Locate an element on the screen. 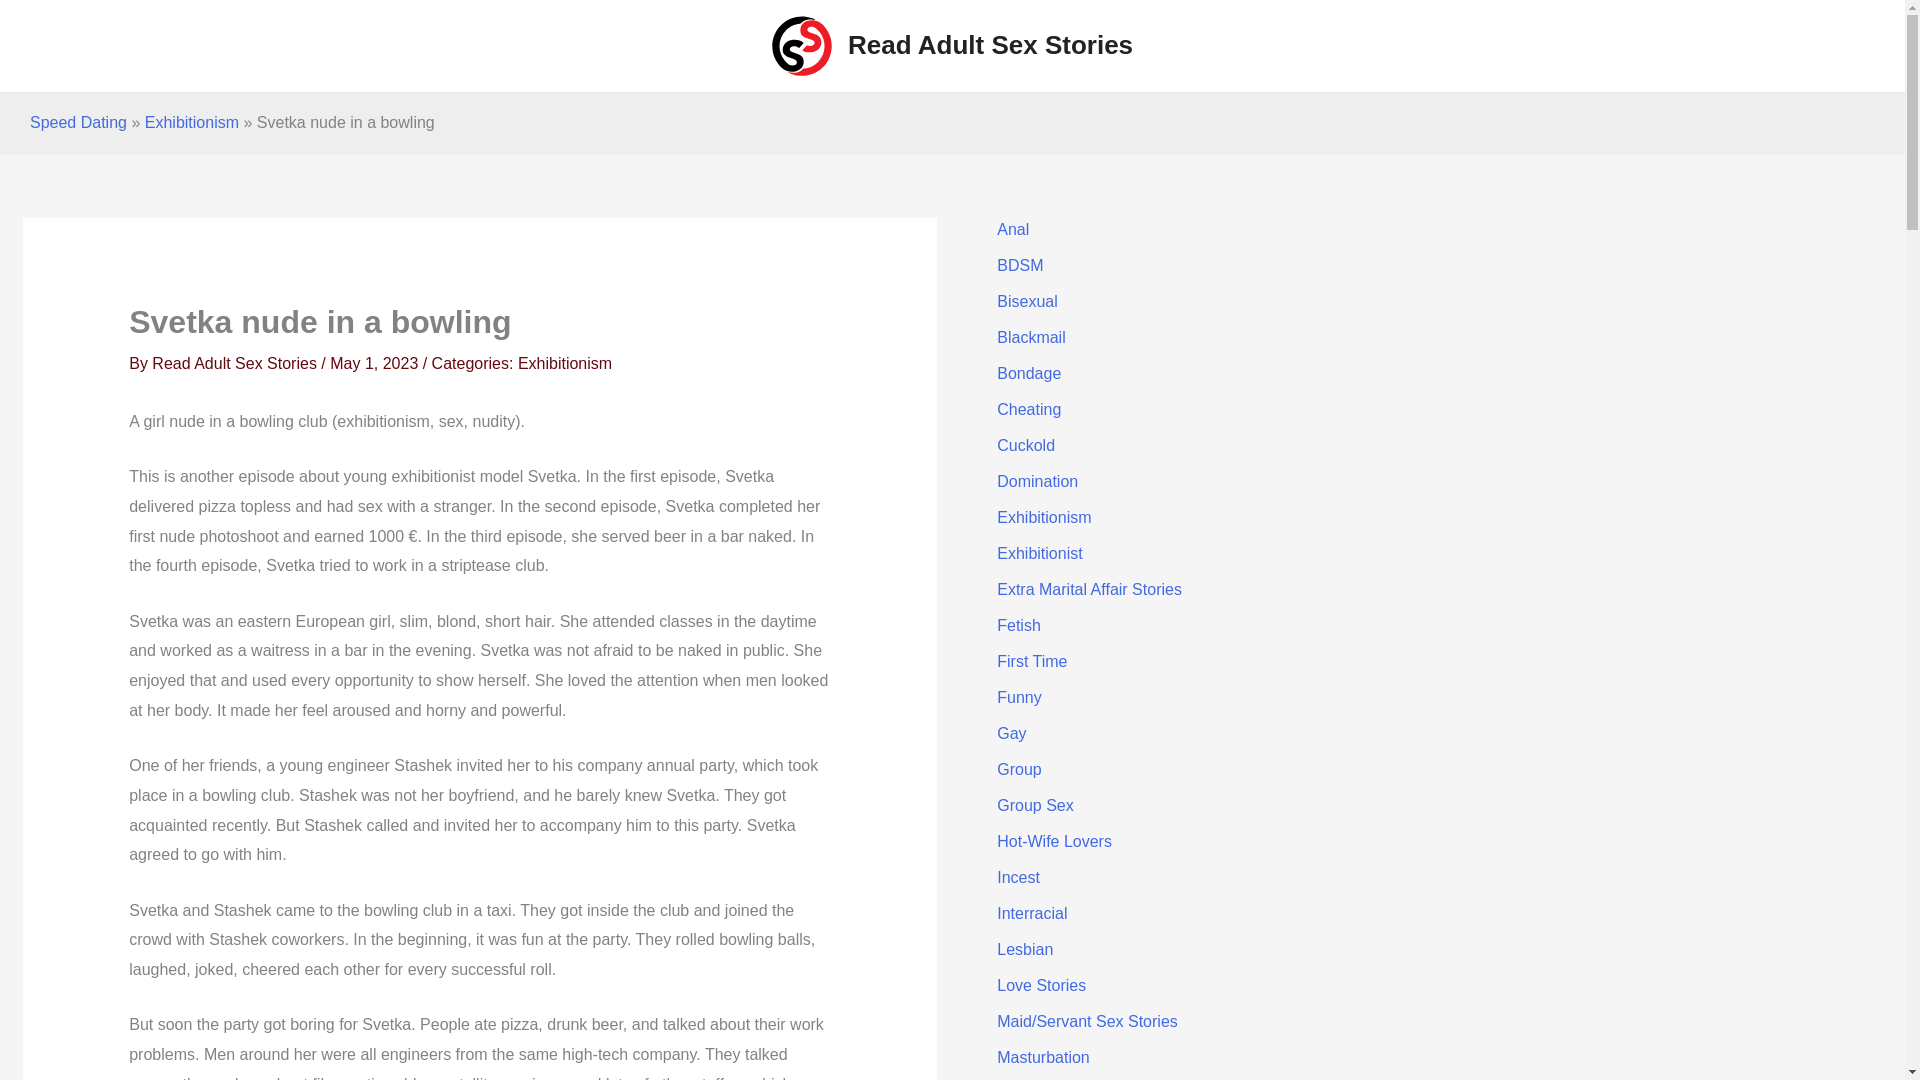 This screenshot has width=1920, height=1080. Cheating is located at coordinates (1028, 408).